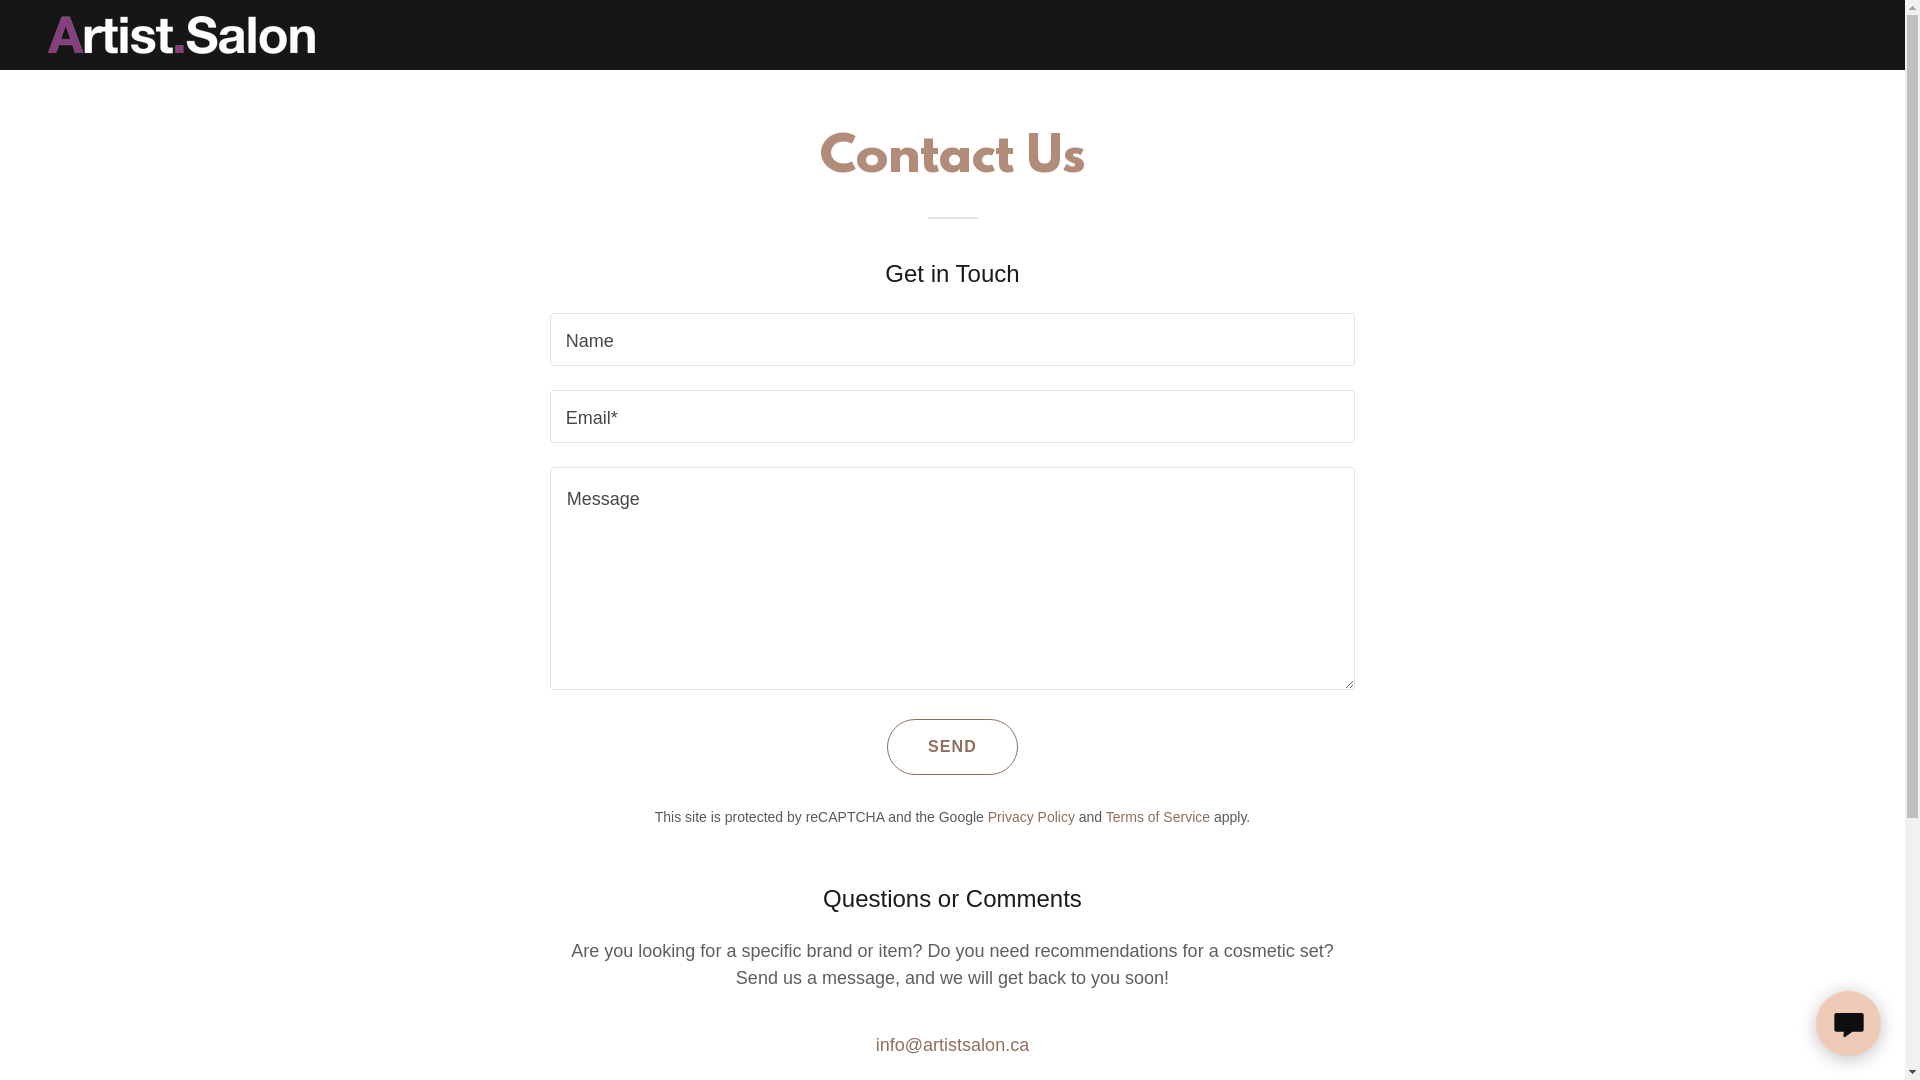  I want to click on Privacy Policy, so click(1031, 817).